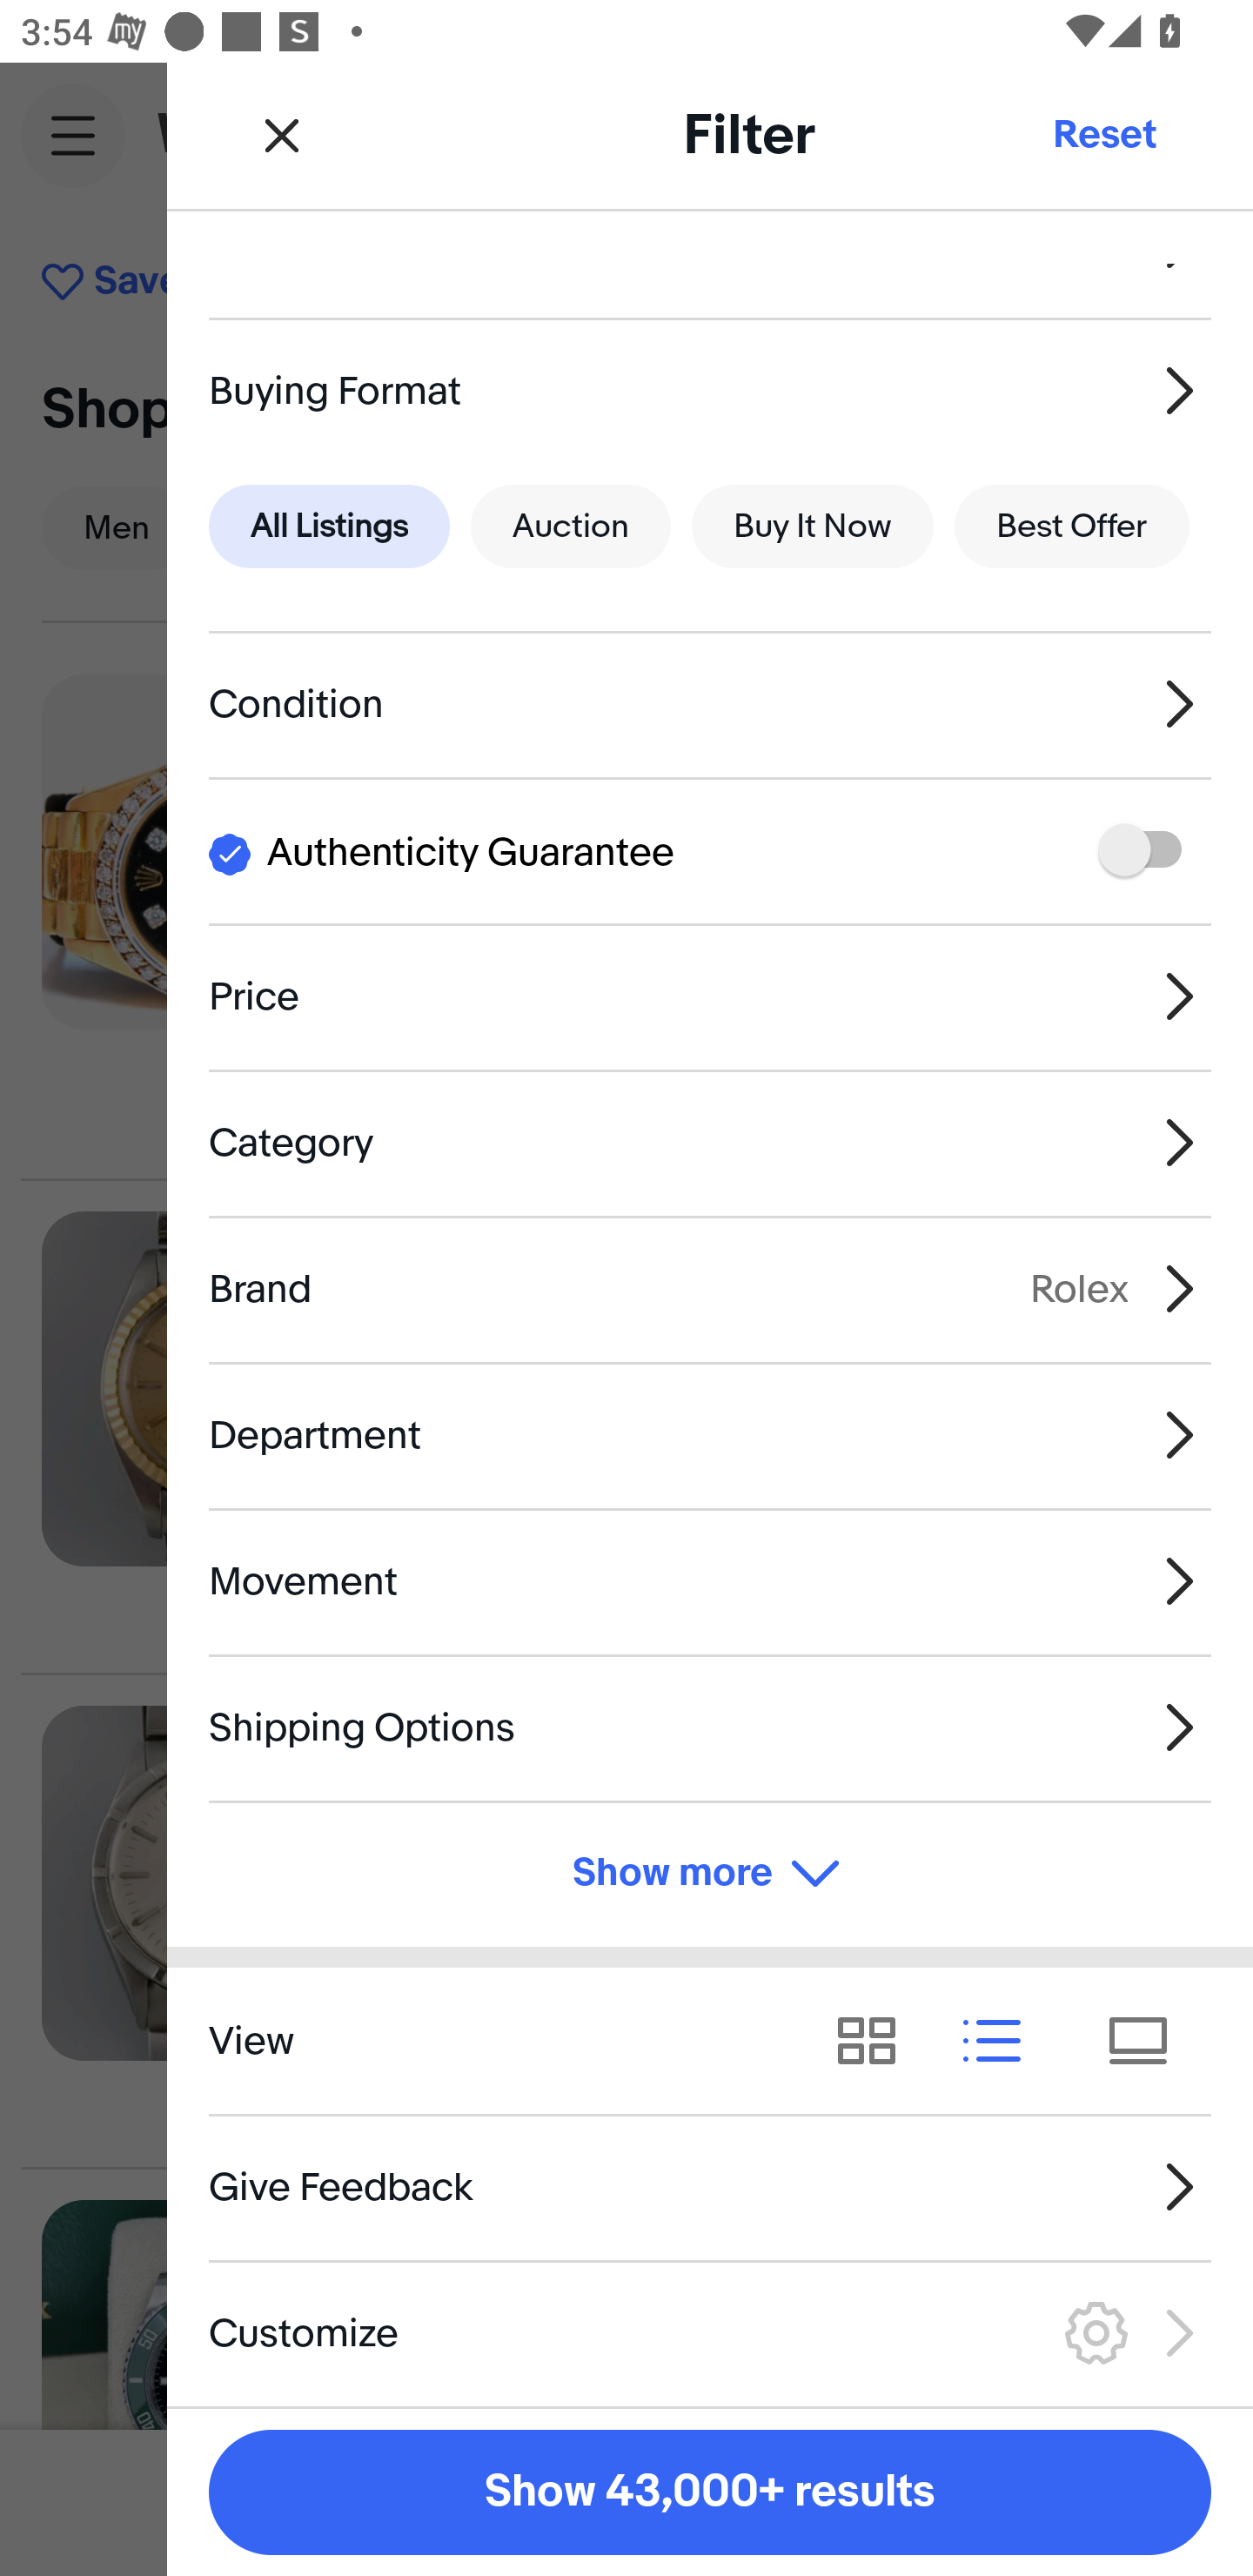 The image size is (1253, 2576). Describe the element at coordinates (1103, 134) in the screenshot. I see `Reset` at that location.